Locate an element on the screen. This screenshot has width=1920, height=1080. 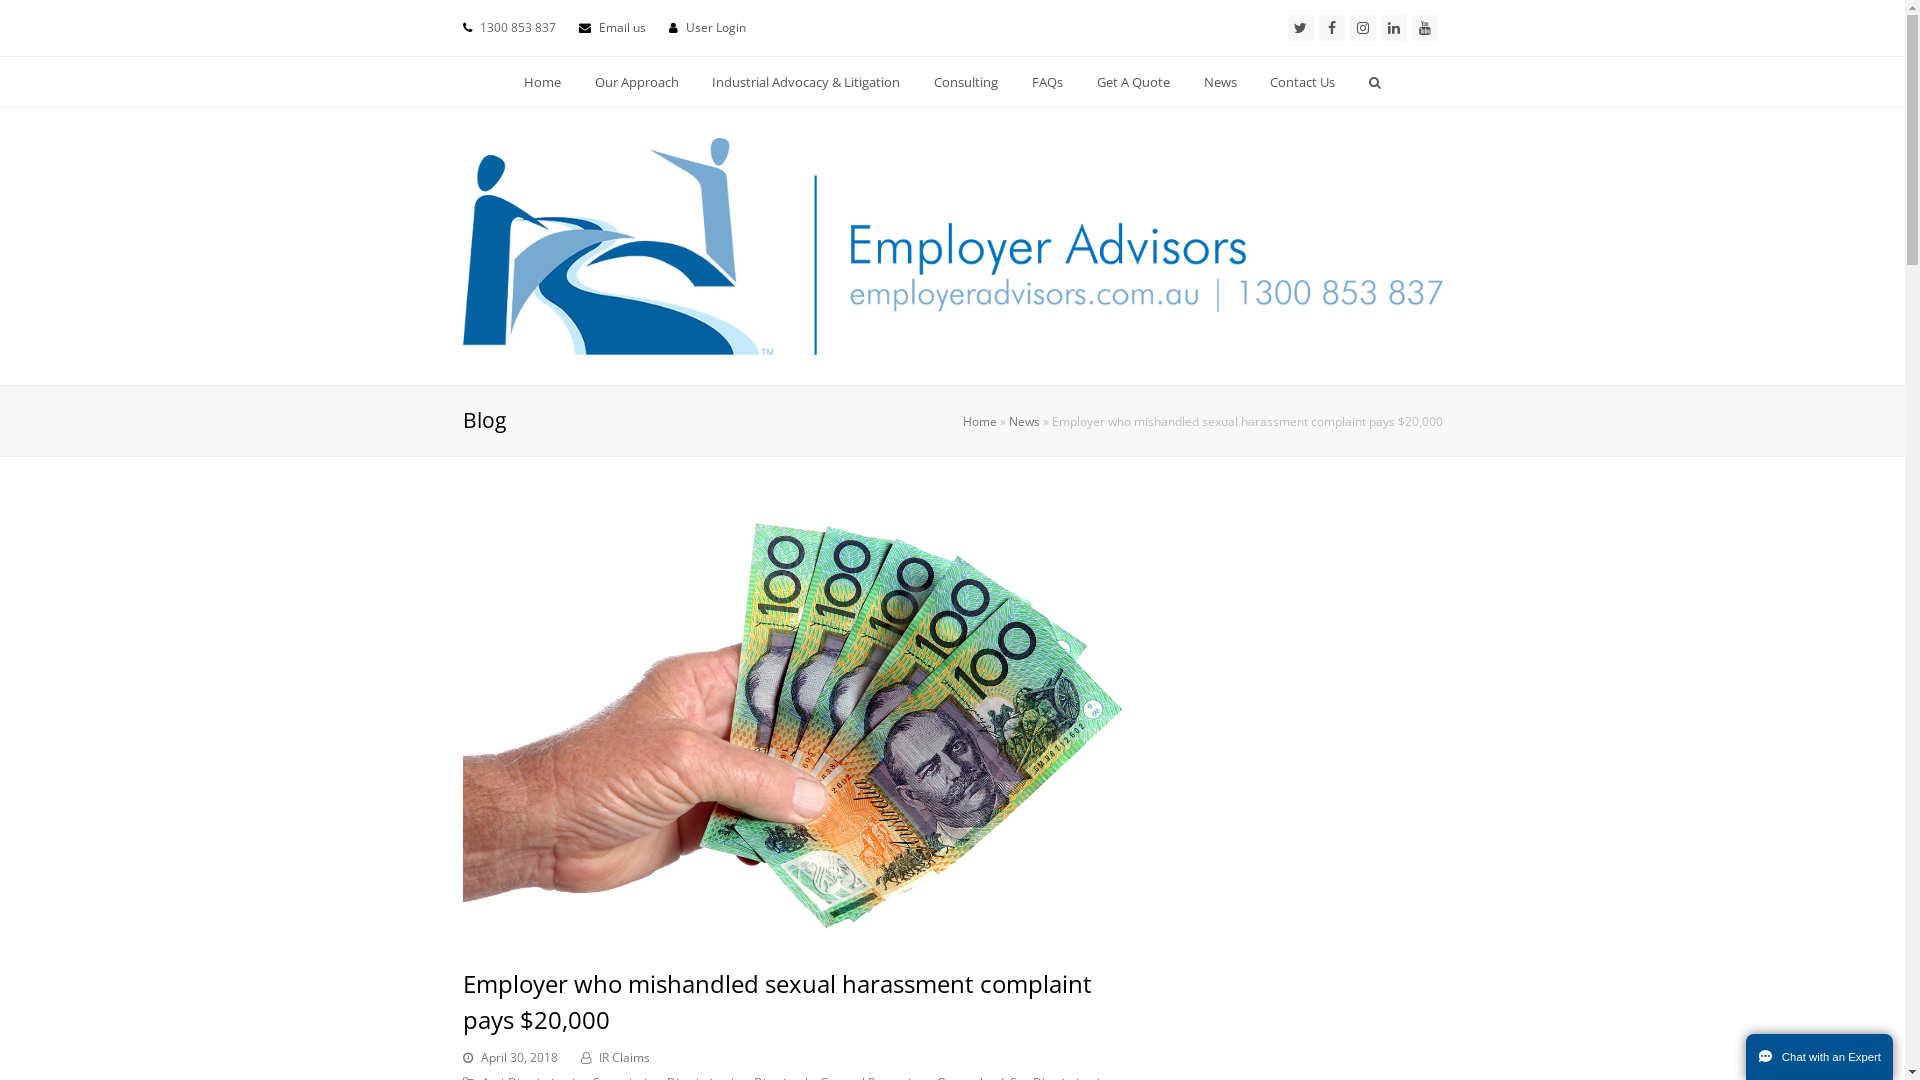
IR Claims is located at coordinates (624, 1058).